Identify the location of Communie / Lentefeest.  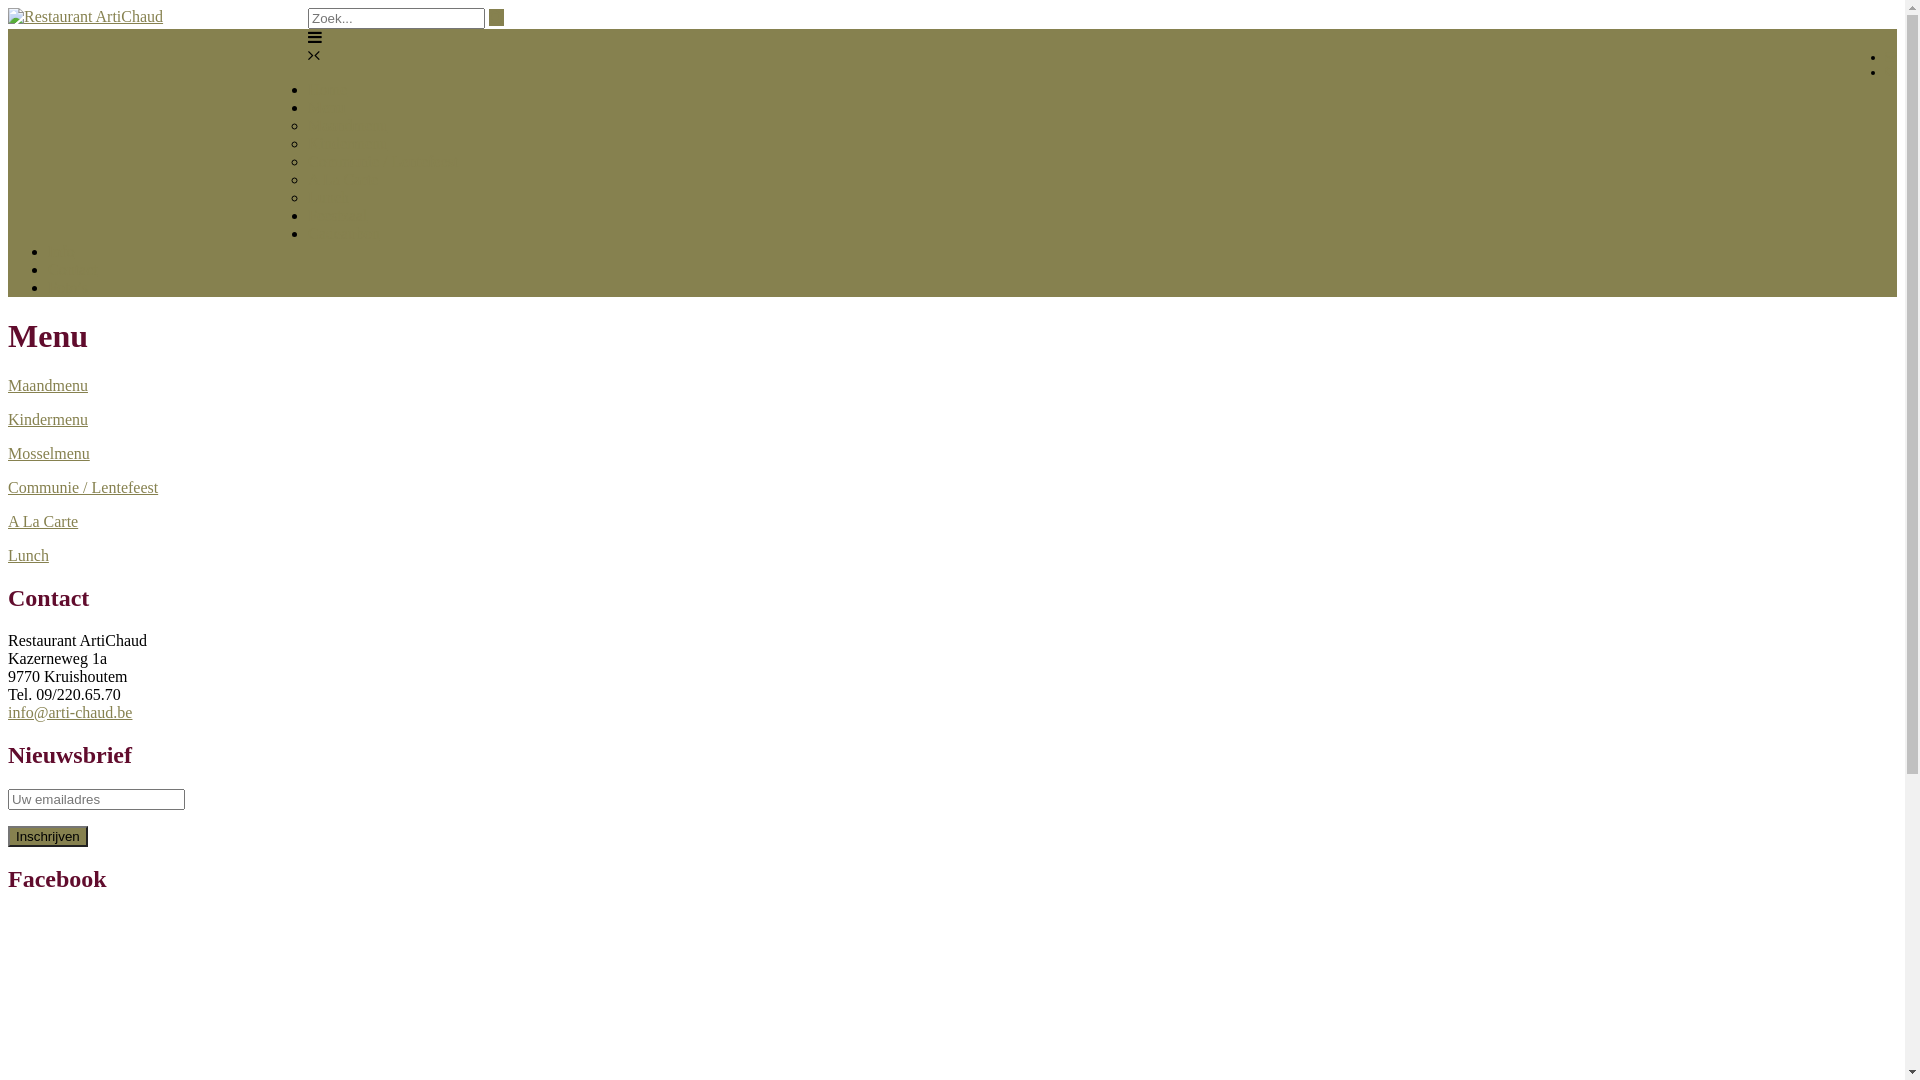
(383, 162).